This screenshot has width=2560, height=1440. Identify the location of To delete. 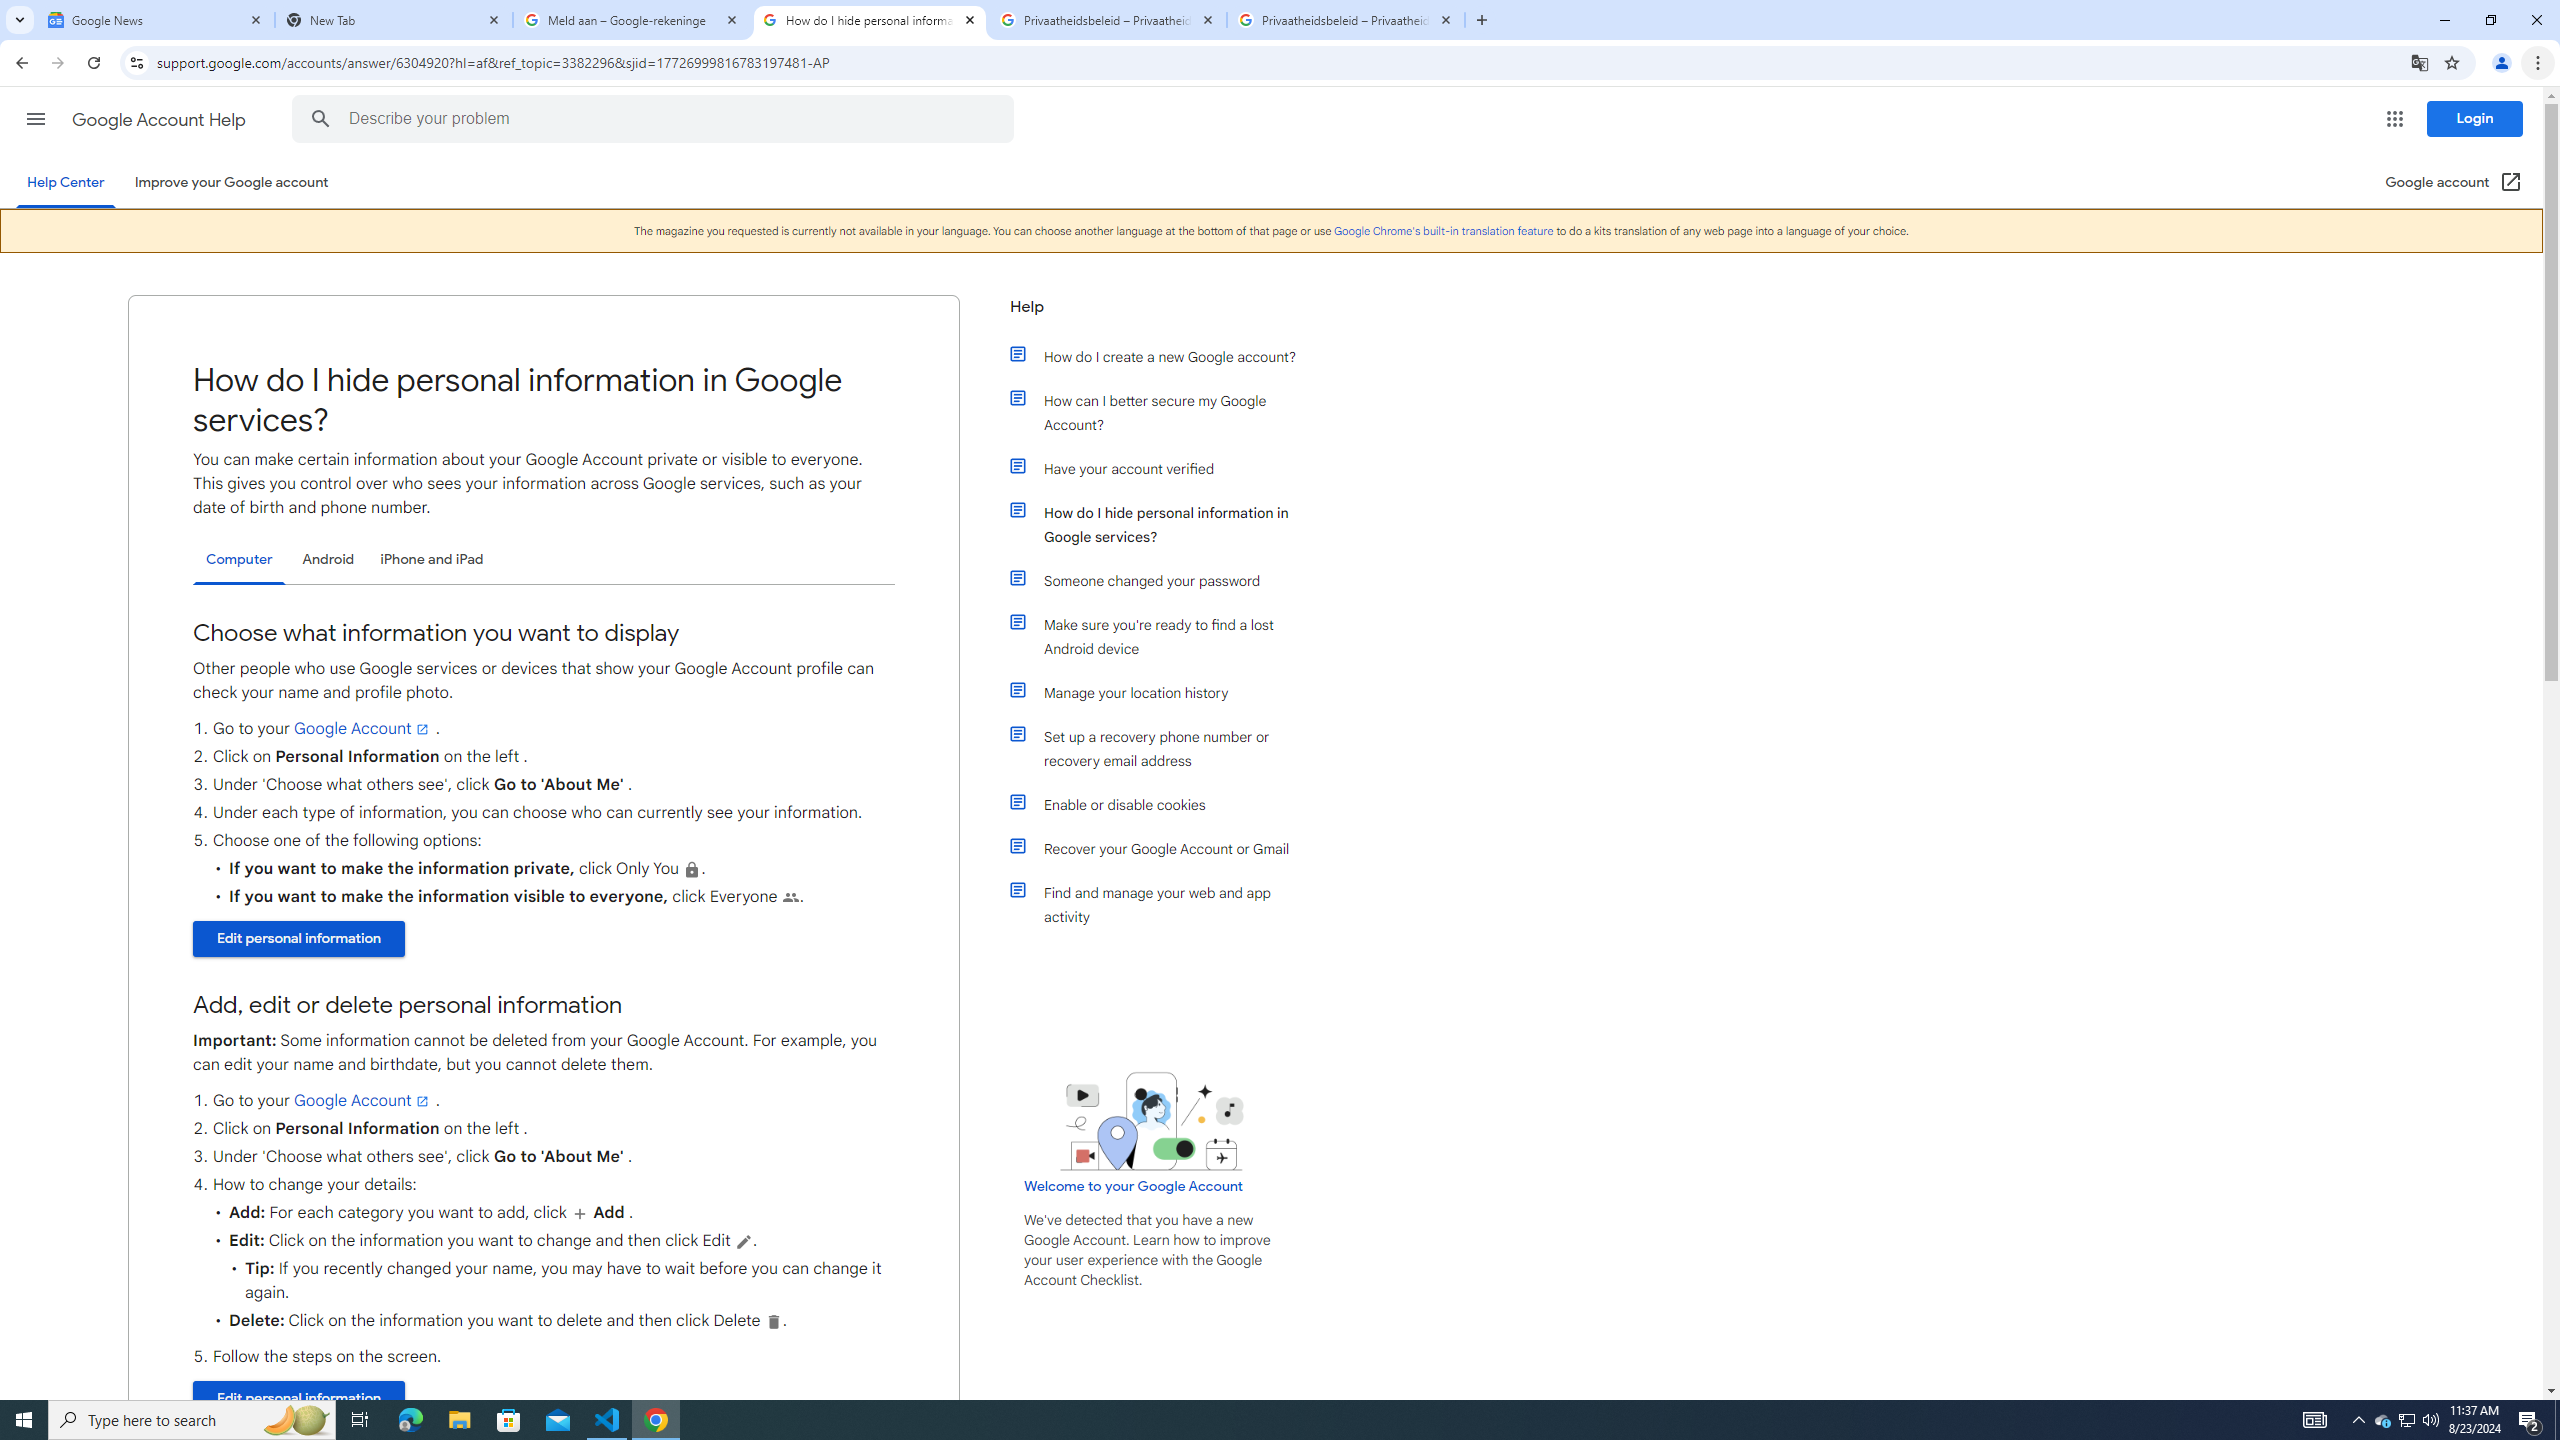
(772, 1320).